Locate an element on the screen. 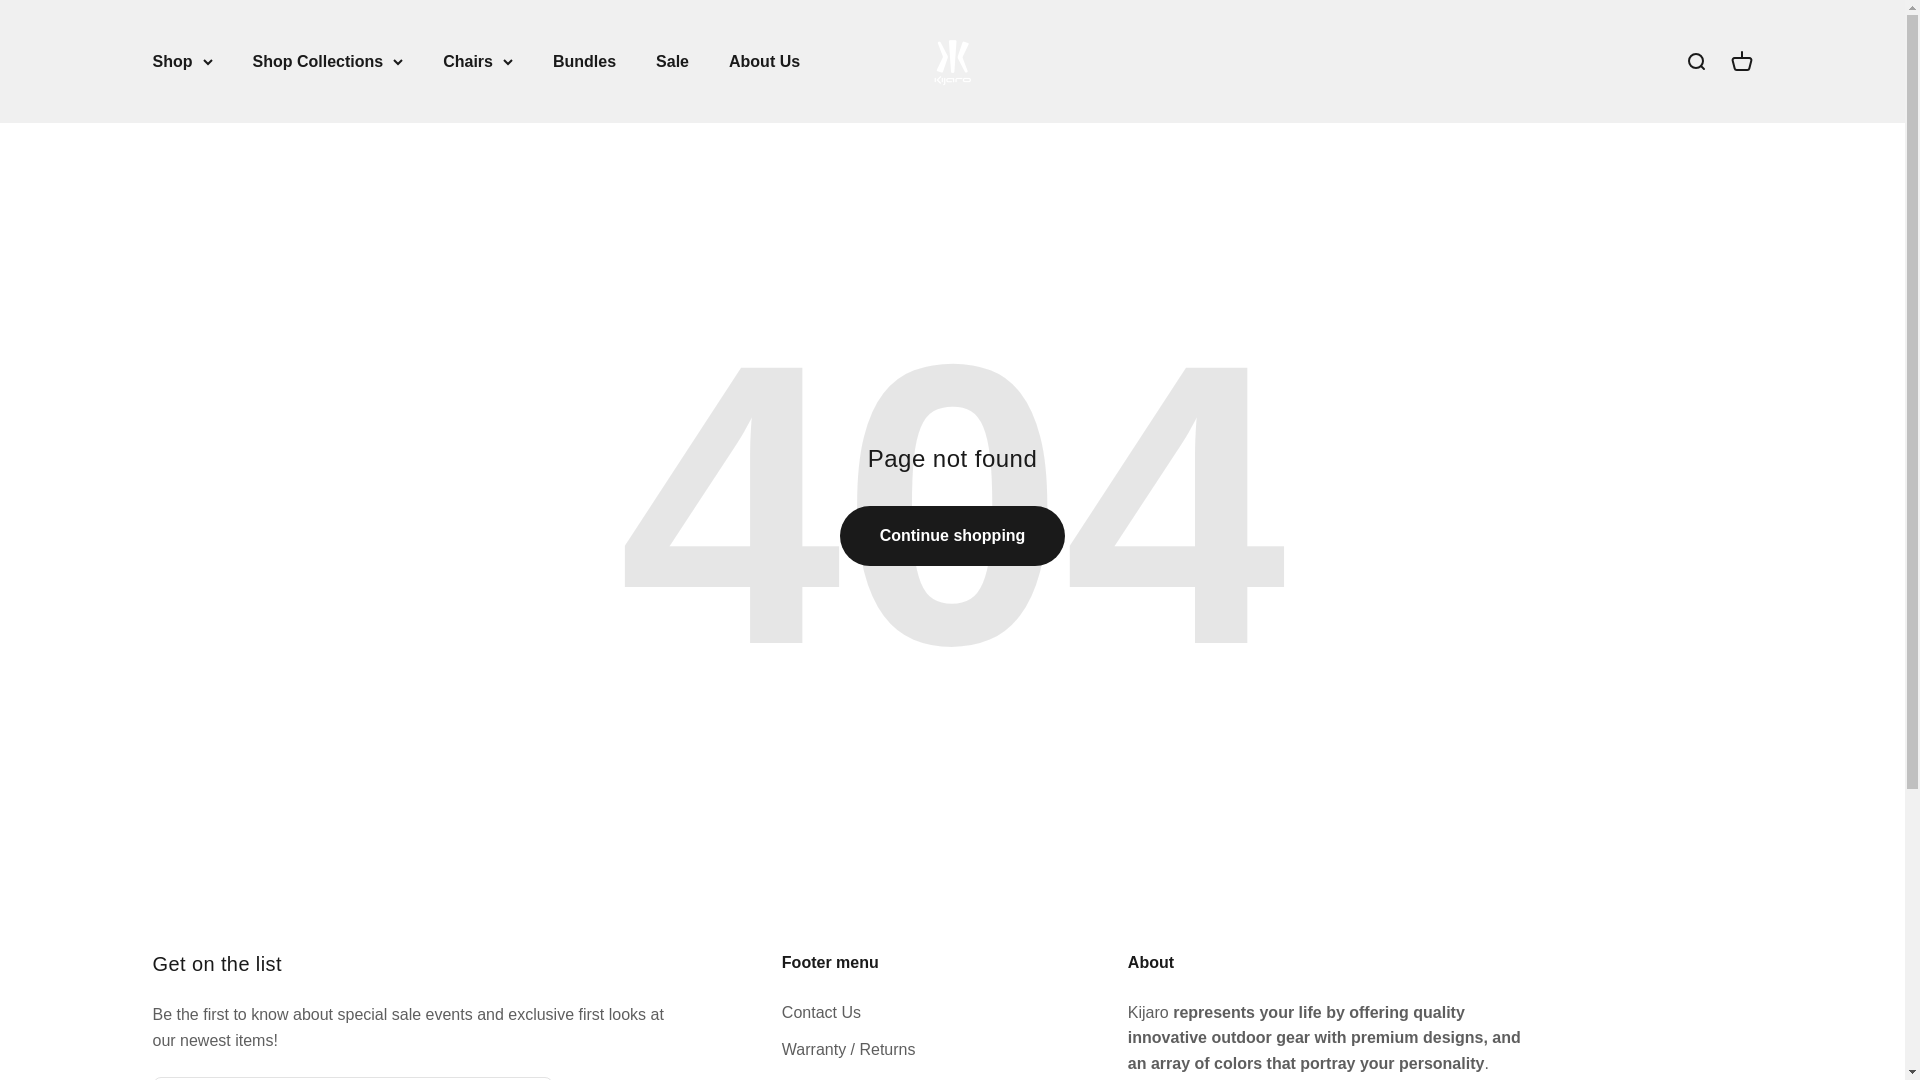 This screenshot has height=1080, width=1920. Open search is located at coordinates (1740, 60).